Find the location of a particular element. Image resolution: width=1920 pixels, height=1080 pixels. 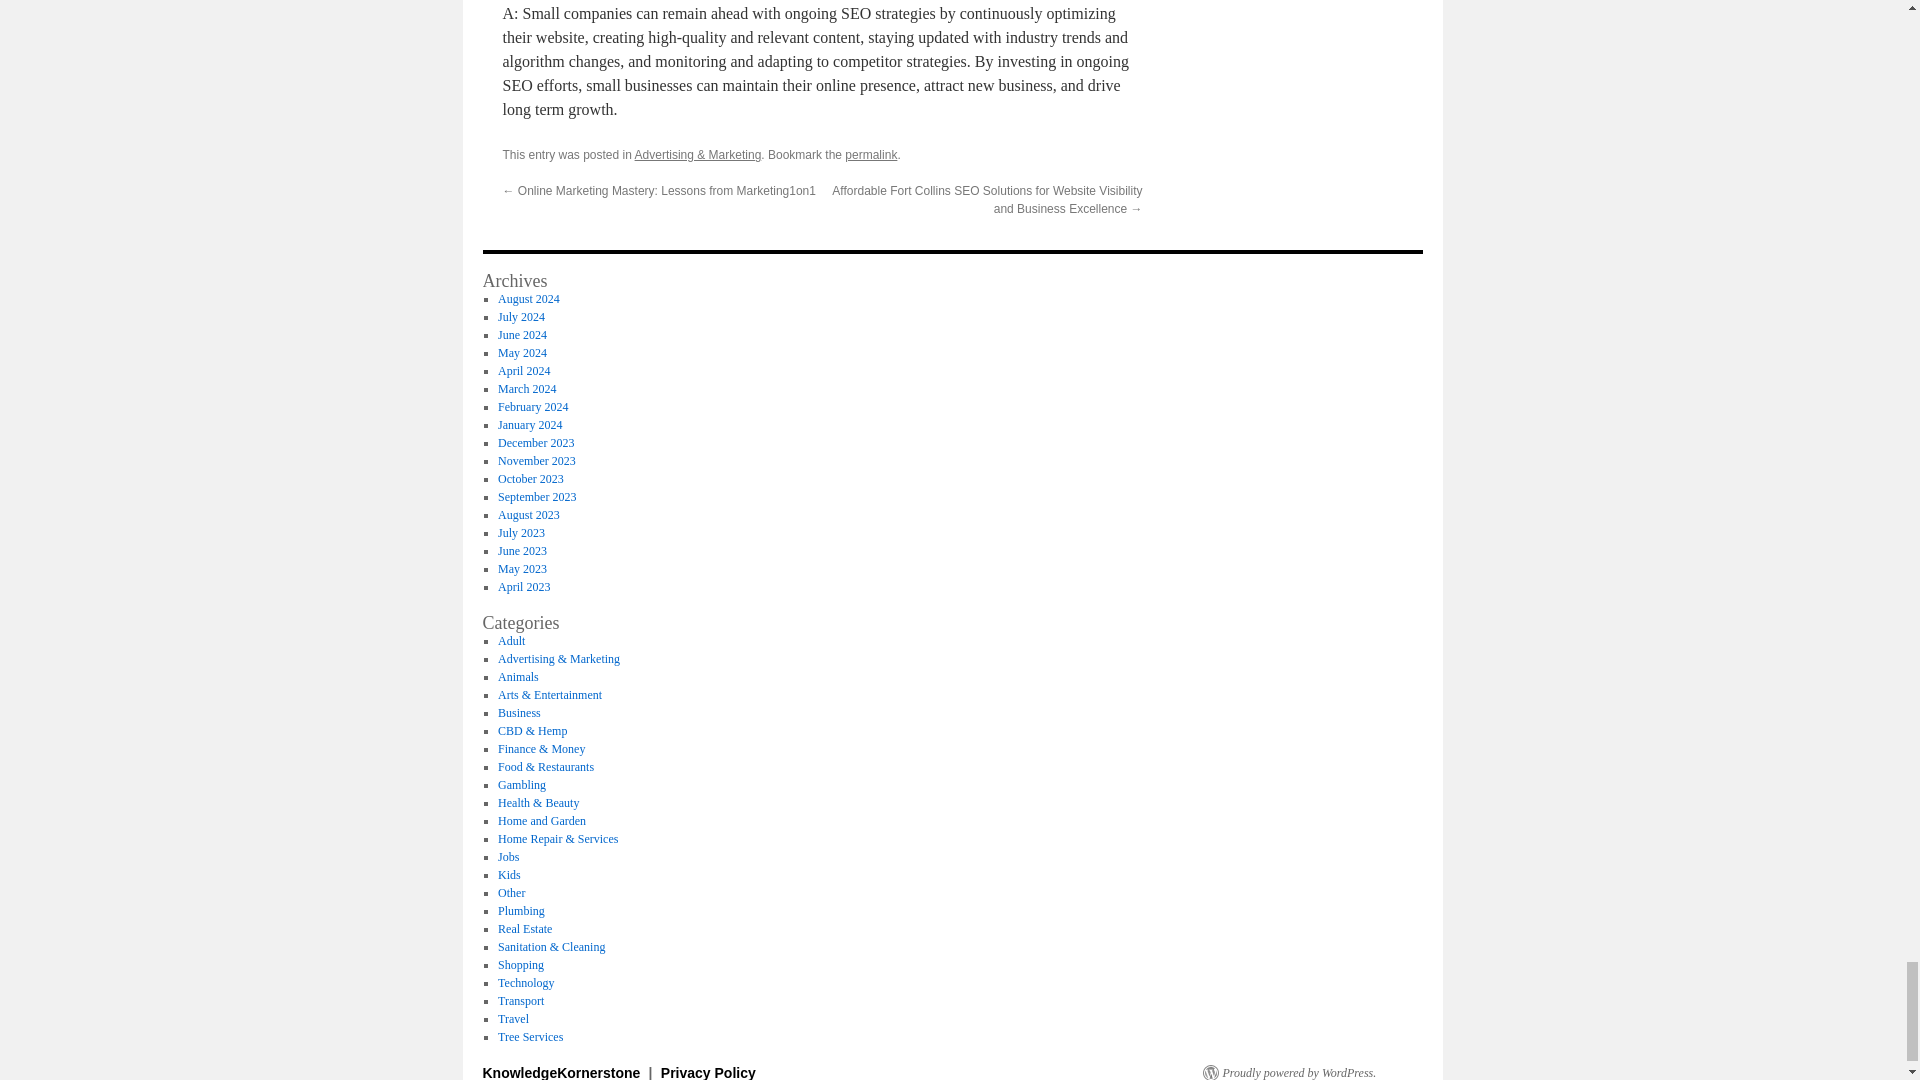

December 2023 is located at coordinates (536, 443).